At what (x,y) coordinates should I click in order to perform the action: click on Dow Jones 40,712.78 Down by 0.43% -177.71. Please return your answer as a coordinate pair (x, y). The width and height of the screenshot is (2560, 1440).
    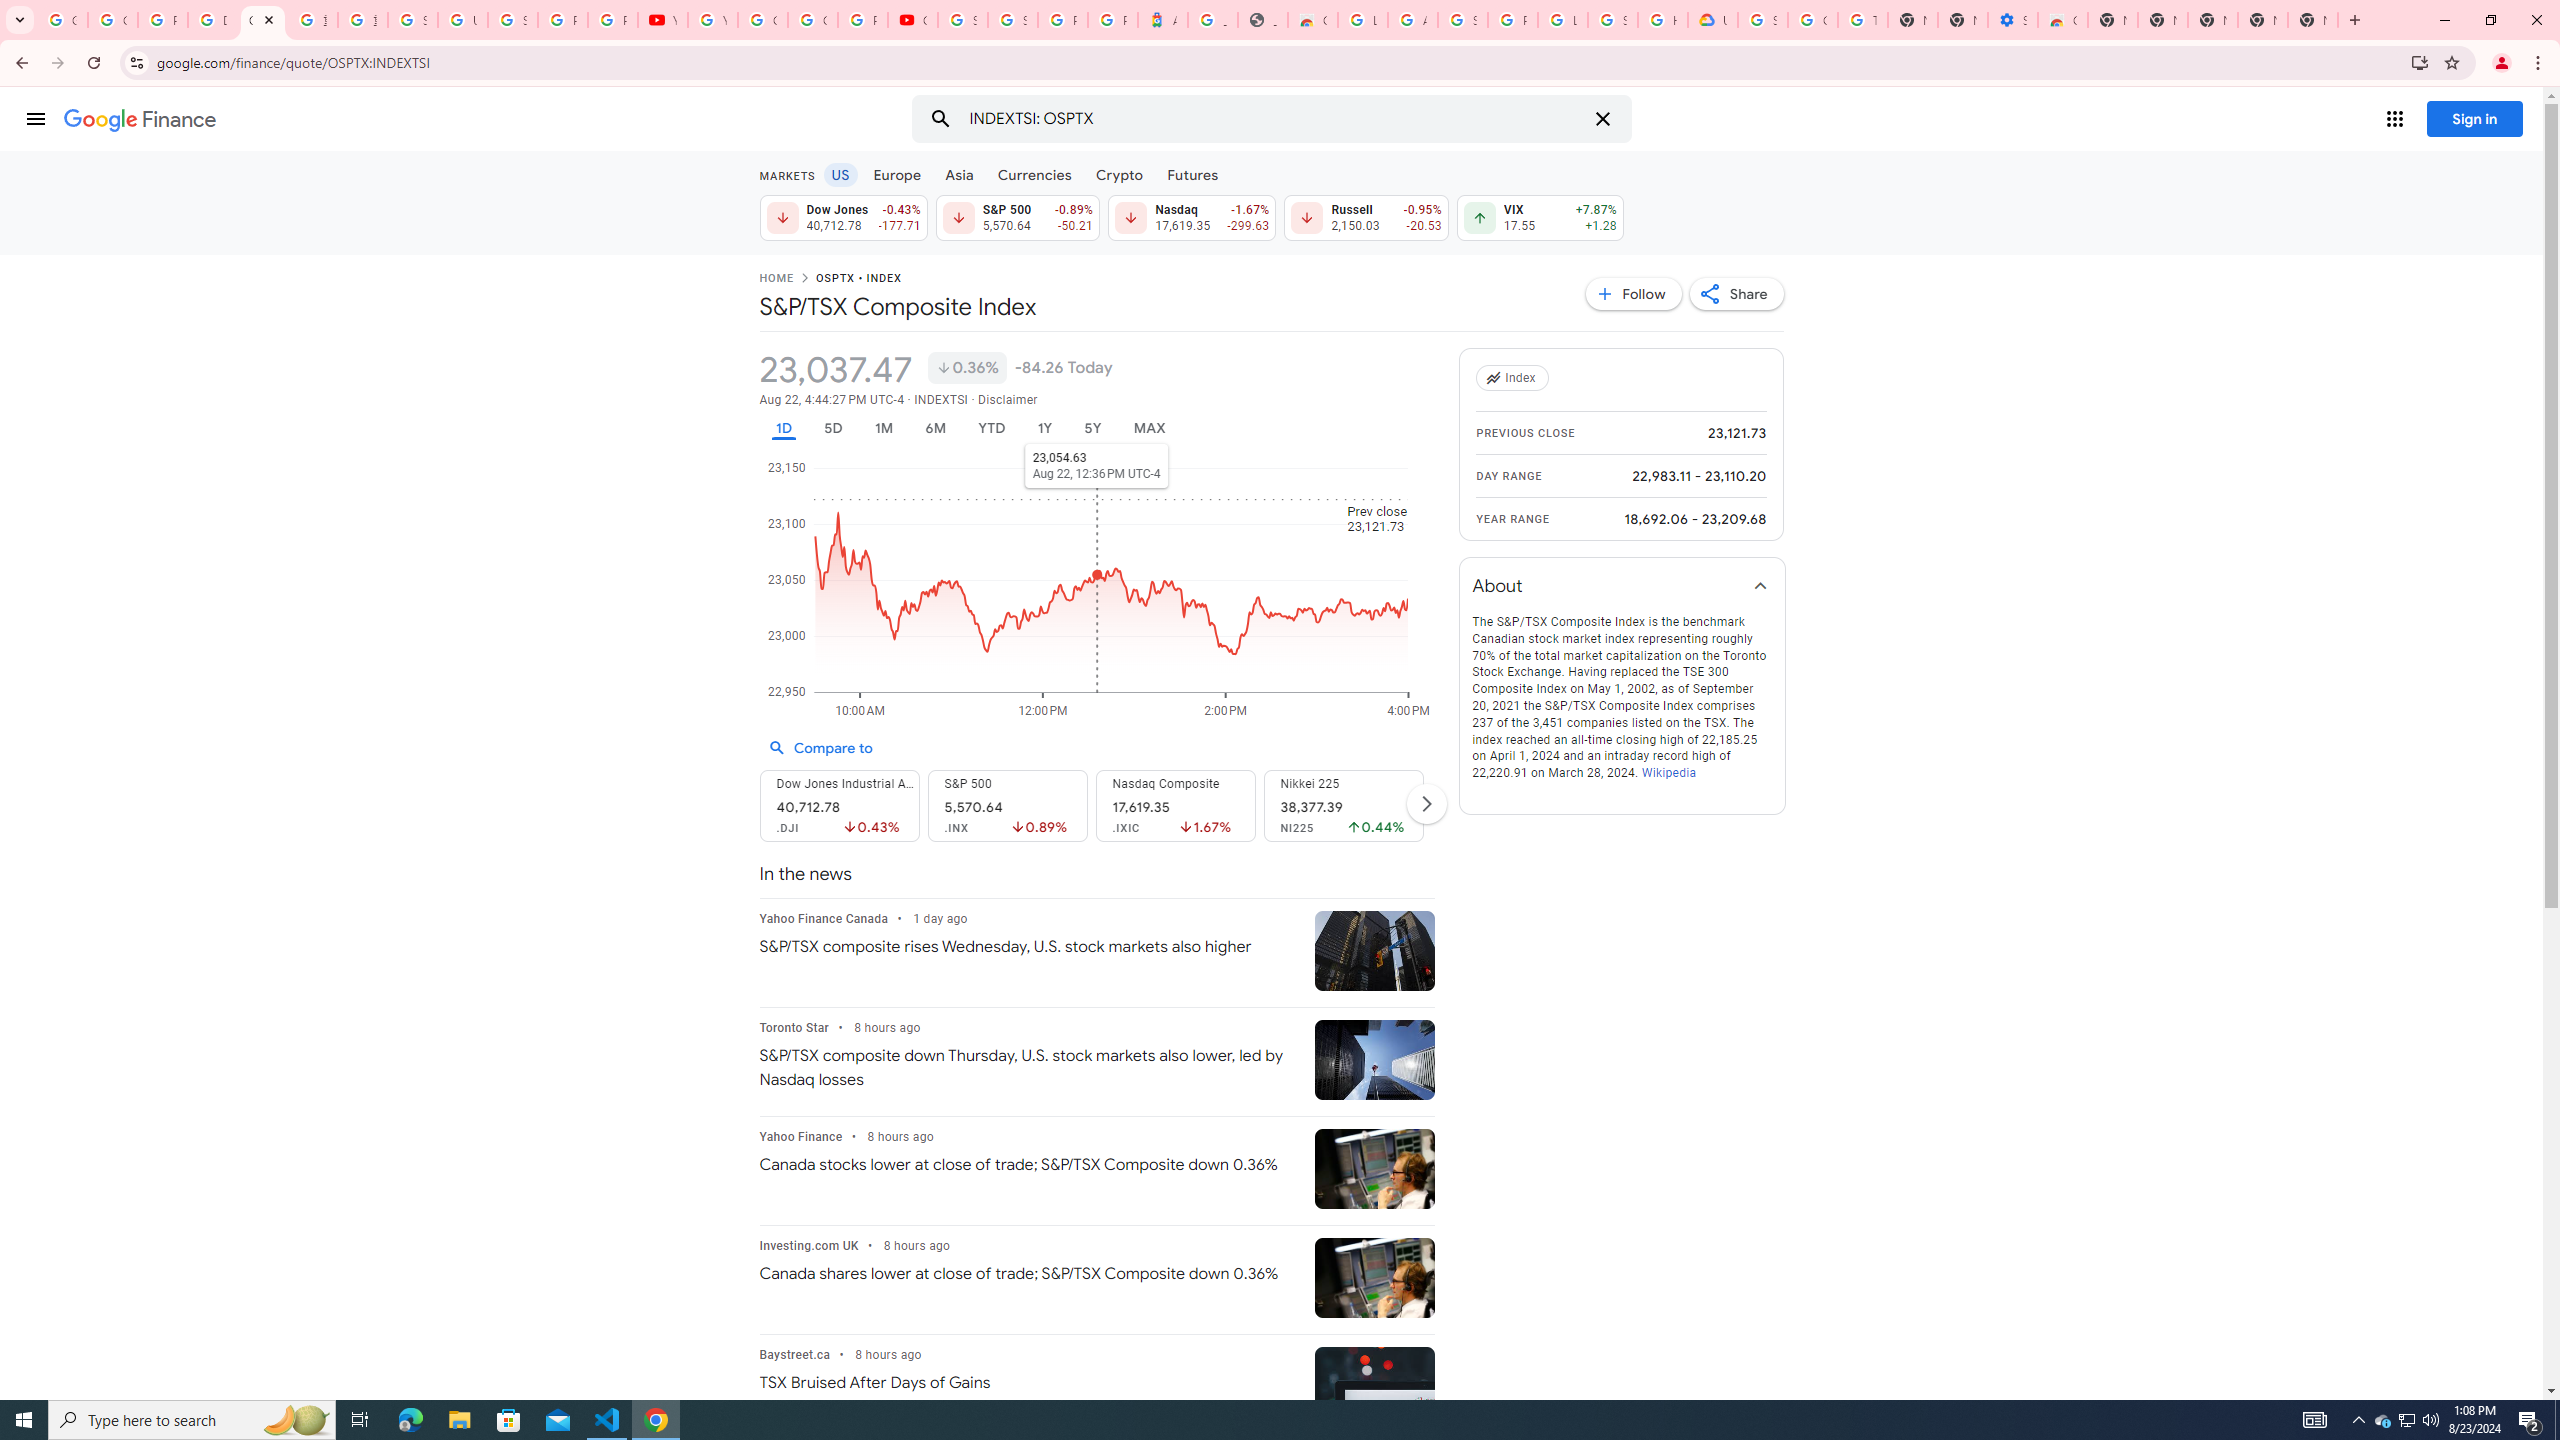
    Looking at the image, I should click on (842, 217).